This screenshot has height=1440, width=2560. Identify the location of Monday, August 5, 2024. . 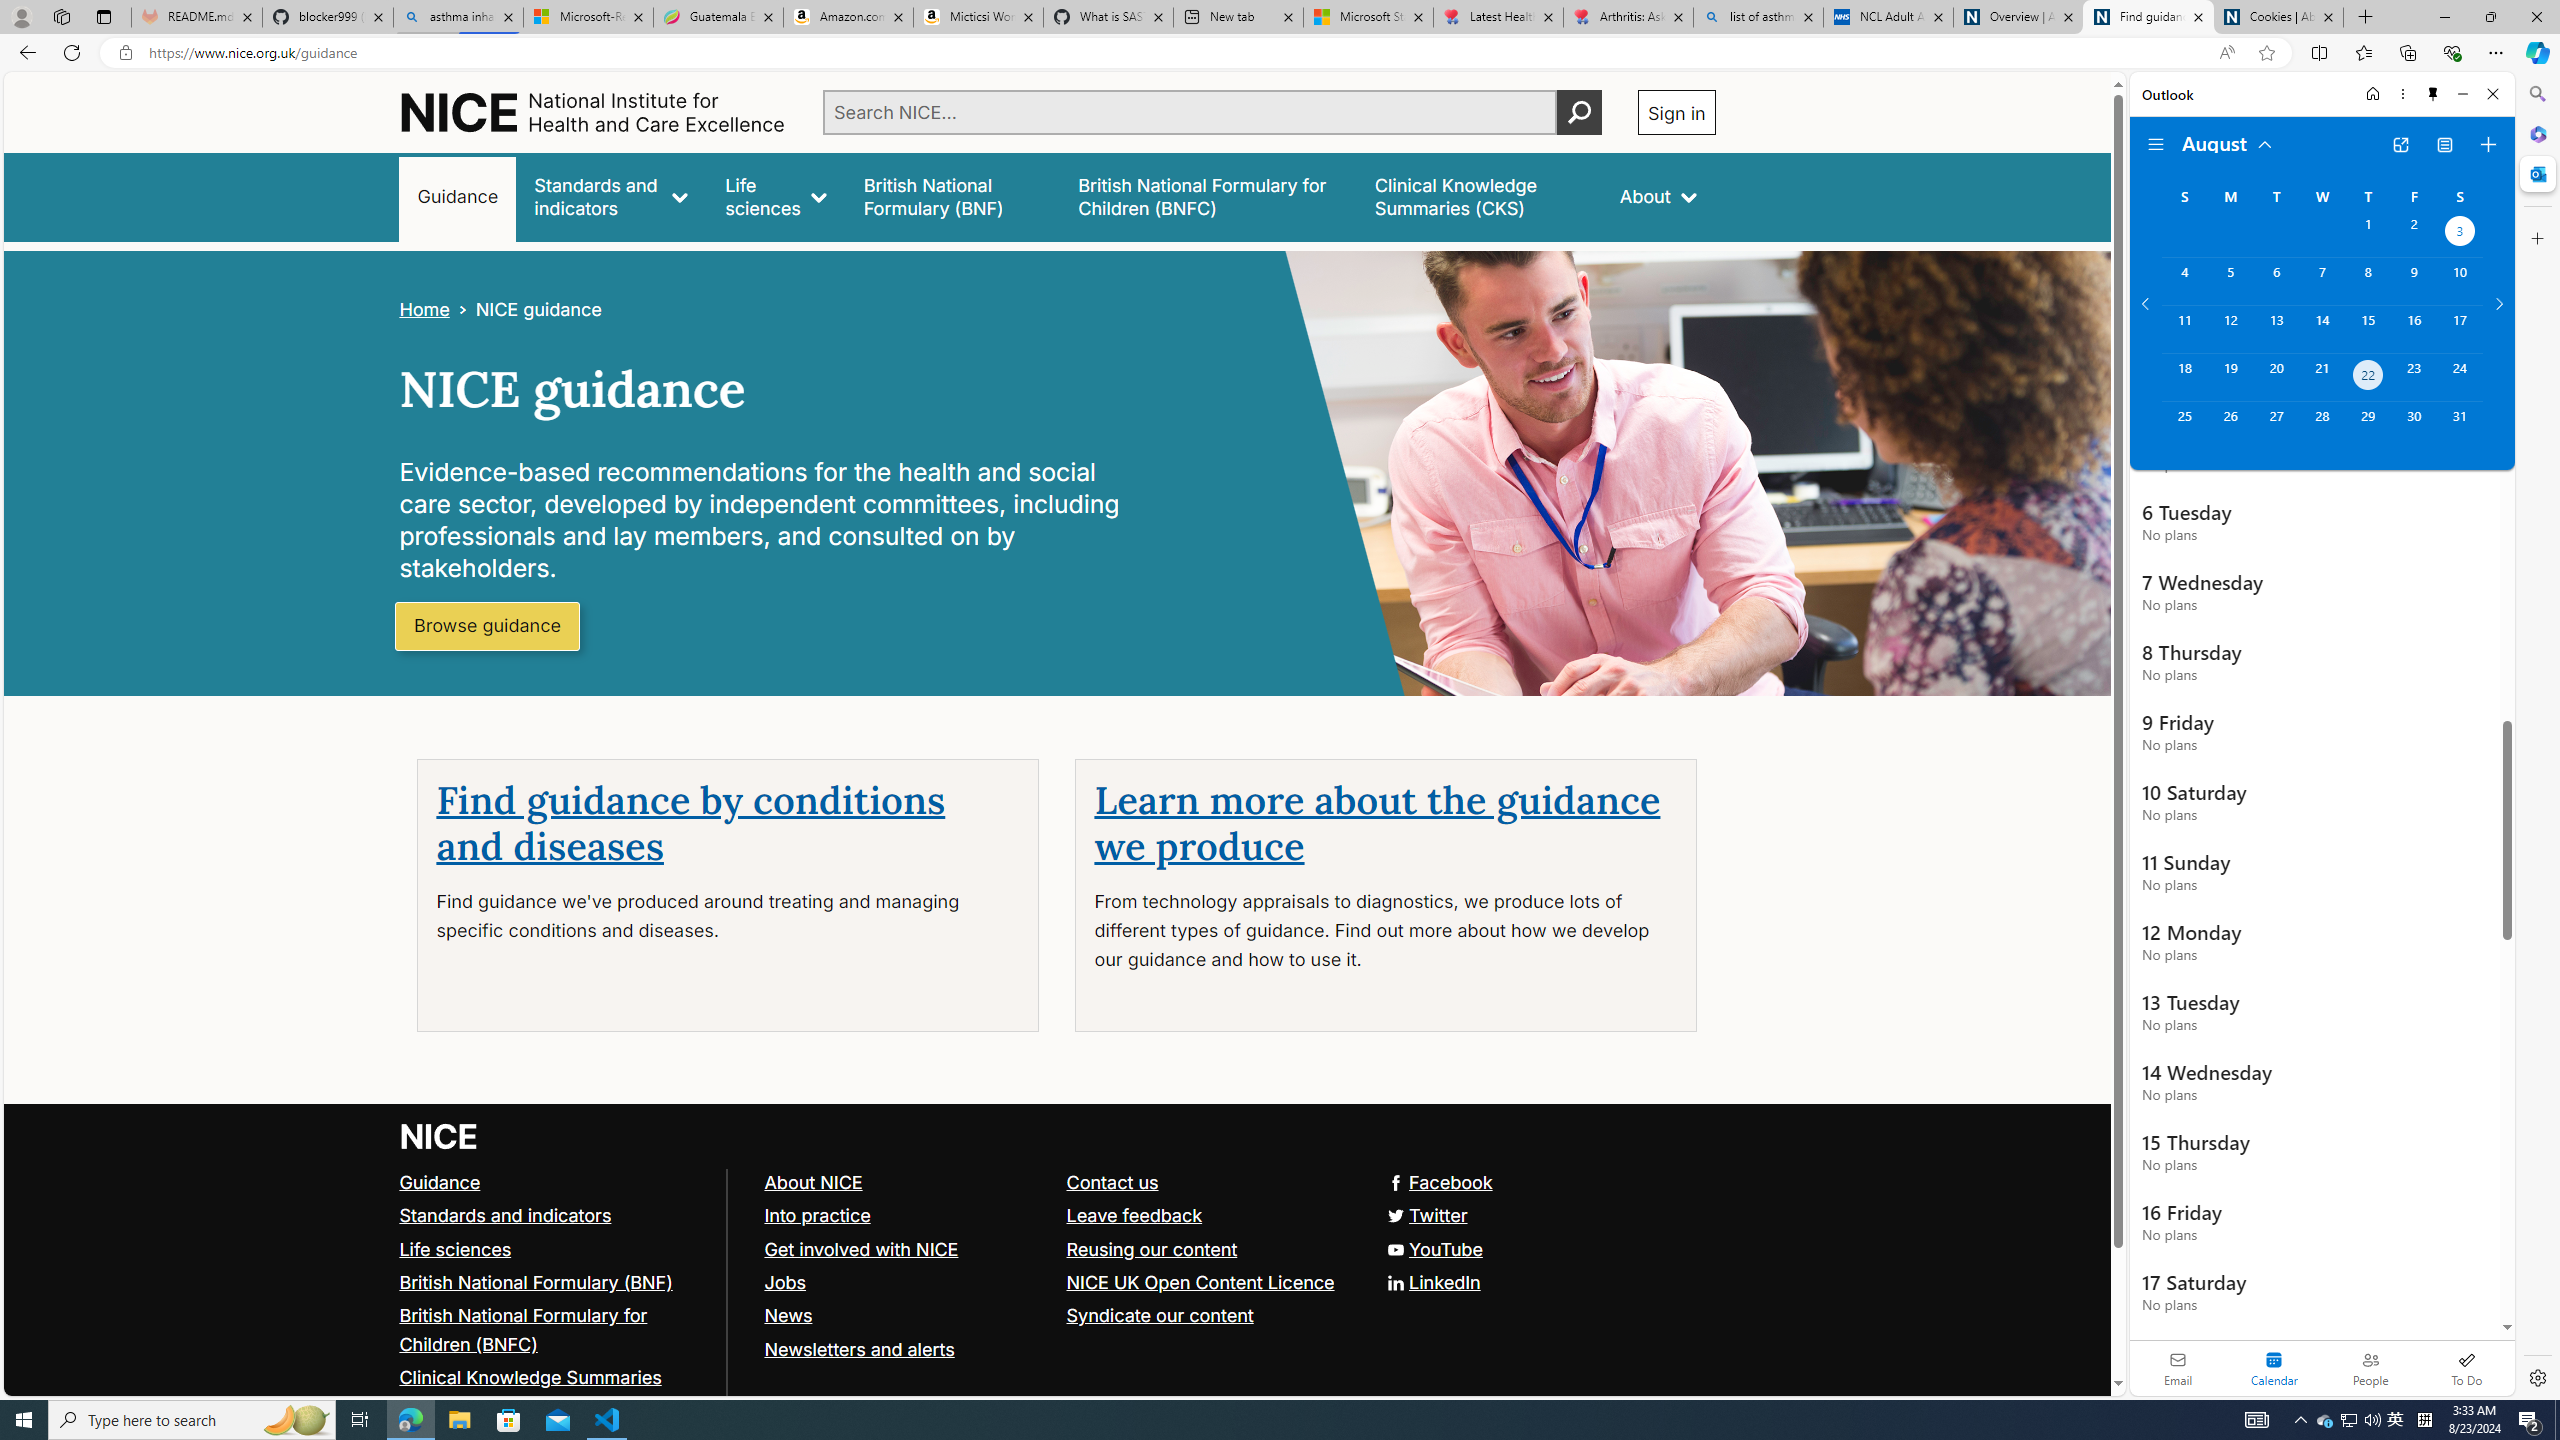
(2229, 281).